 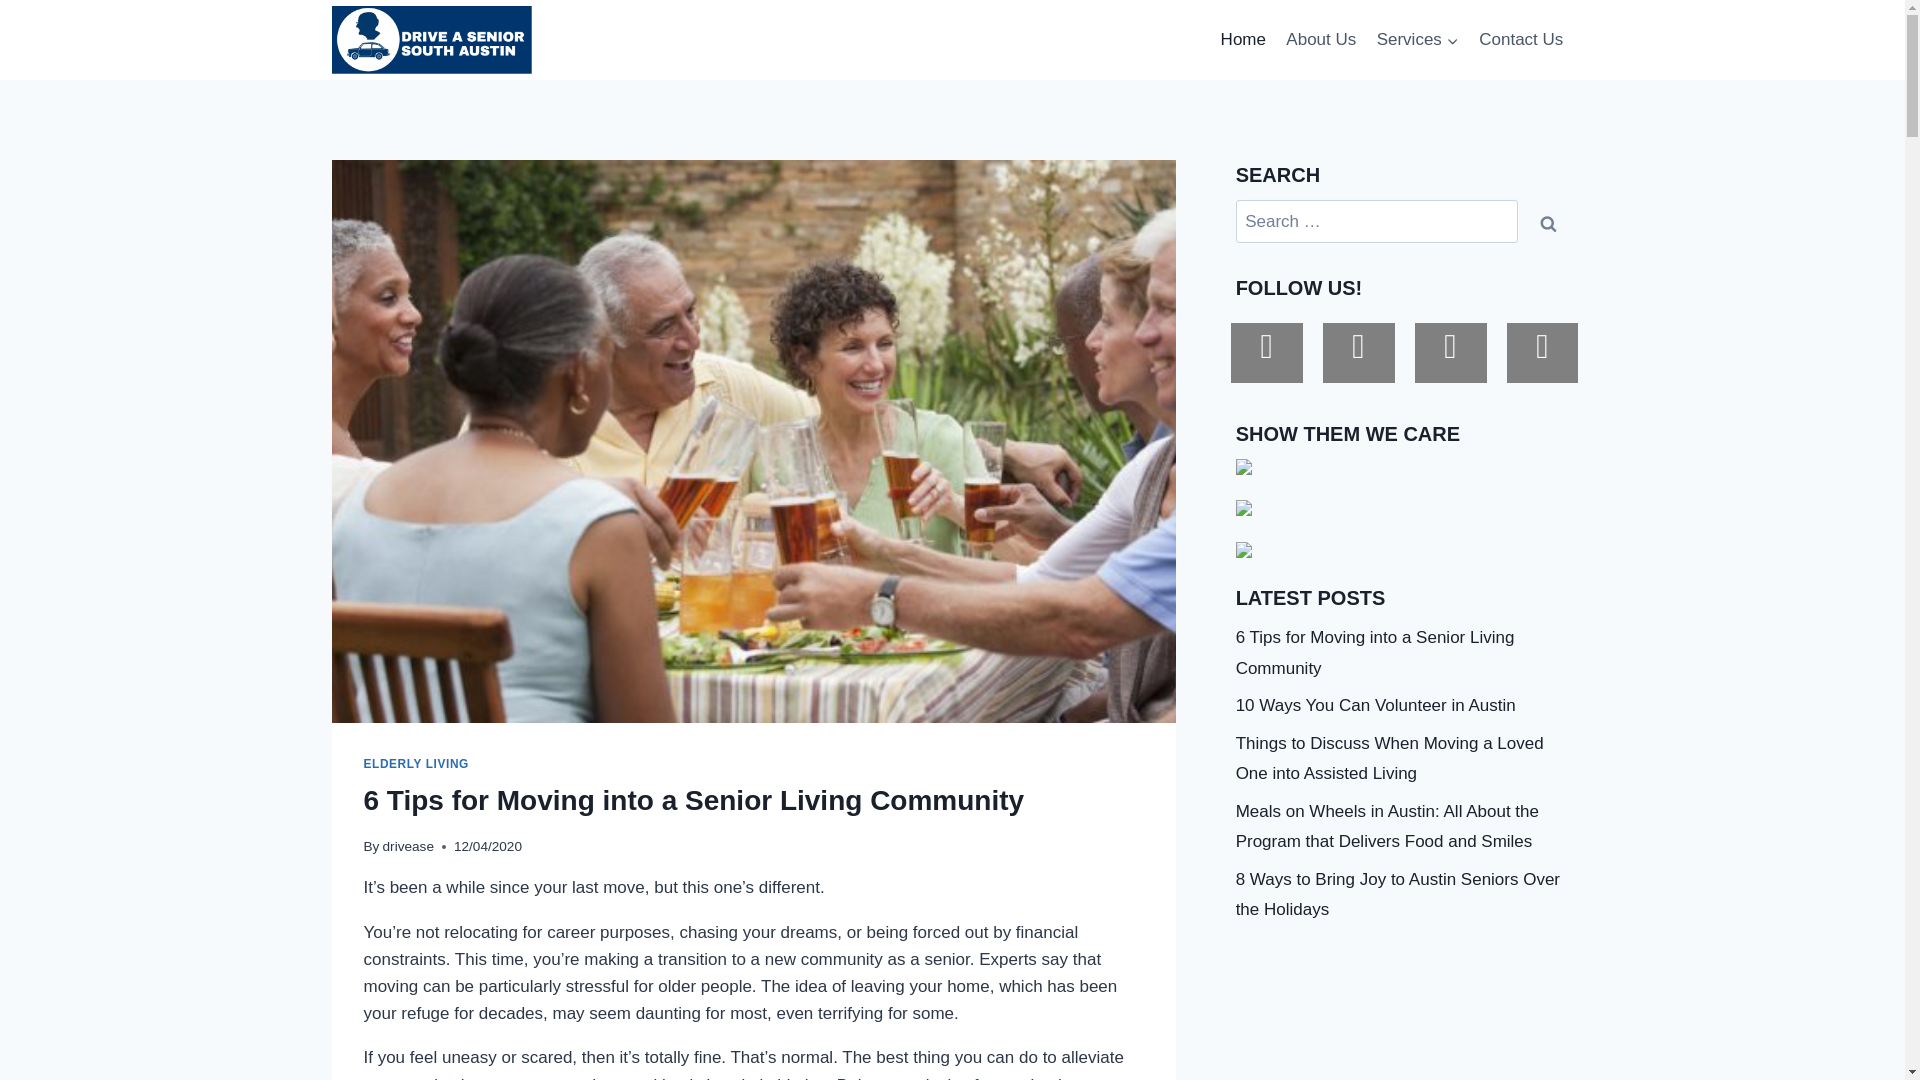 I want to click on 6 Tips for Moving into a Senior Living Community, so click(x=694, y=800).